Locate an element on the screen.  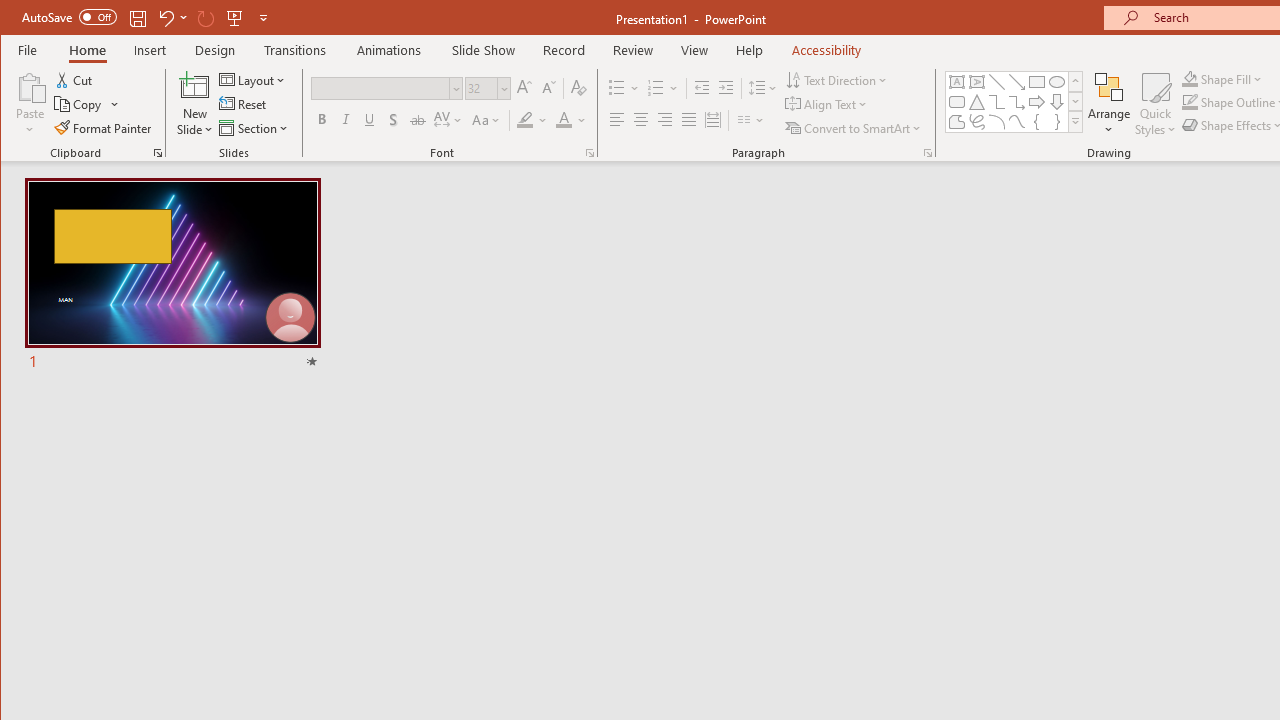
Columns is located at coordinates (751, 120).